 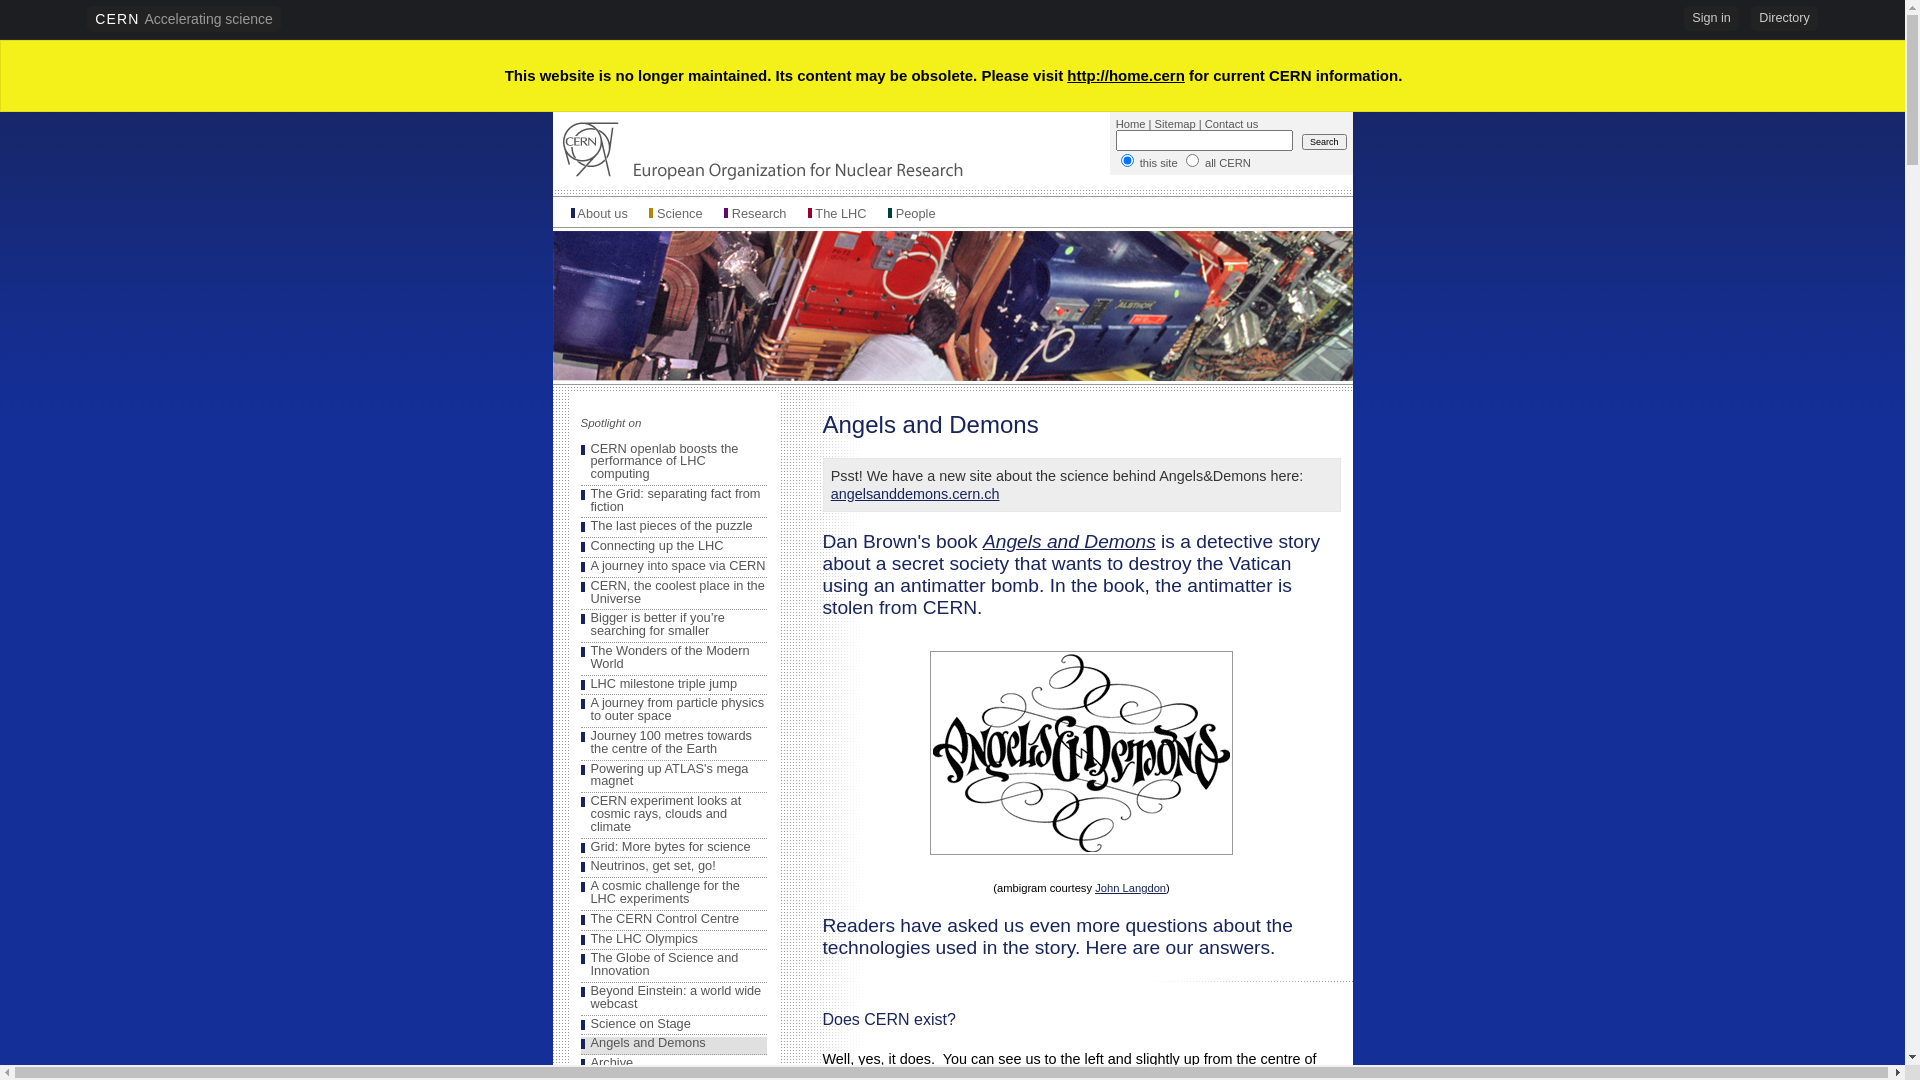 What do you see at coordinates (184, 19) in the screenshot?
I see `CERN Accelerating science` at bounding box center [184, 19].